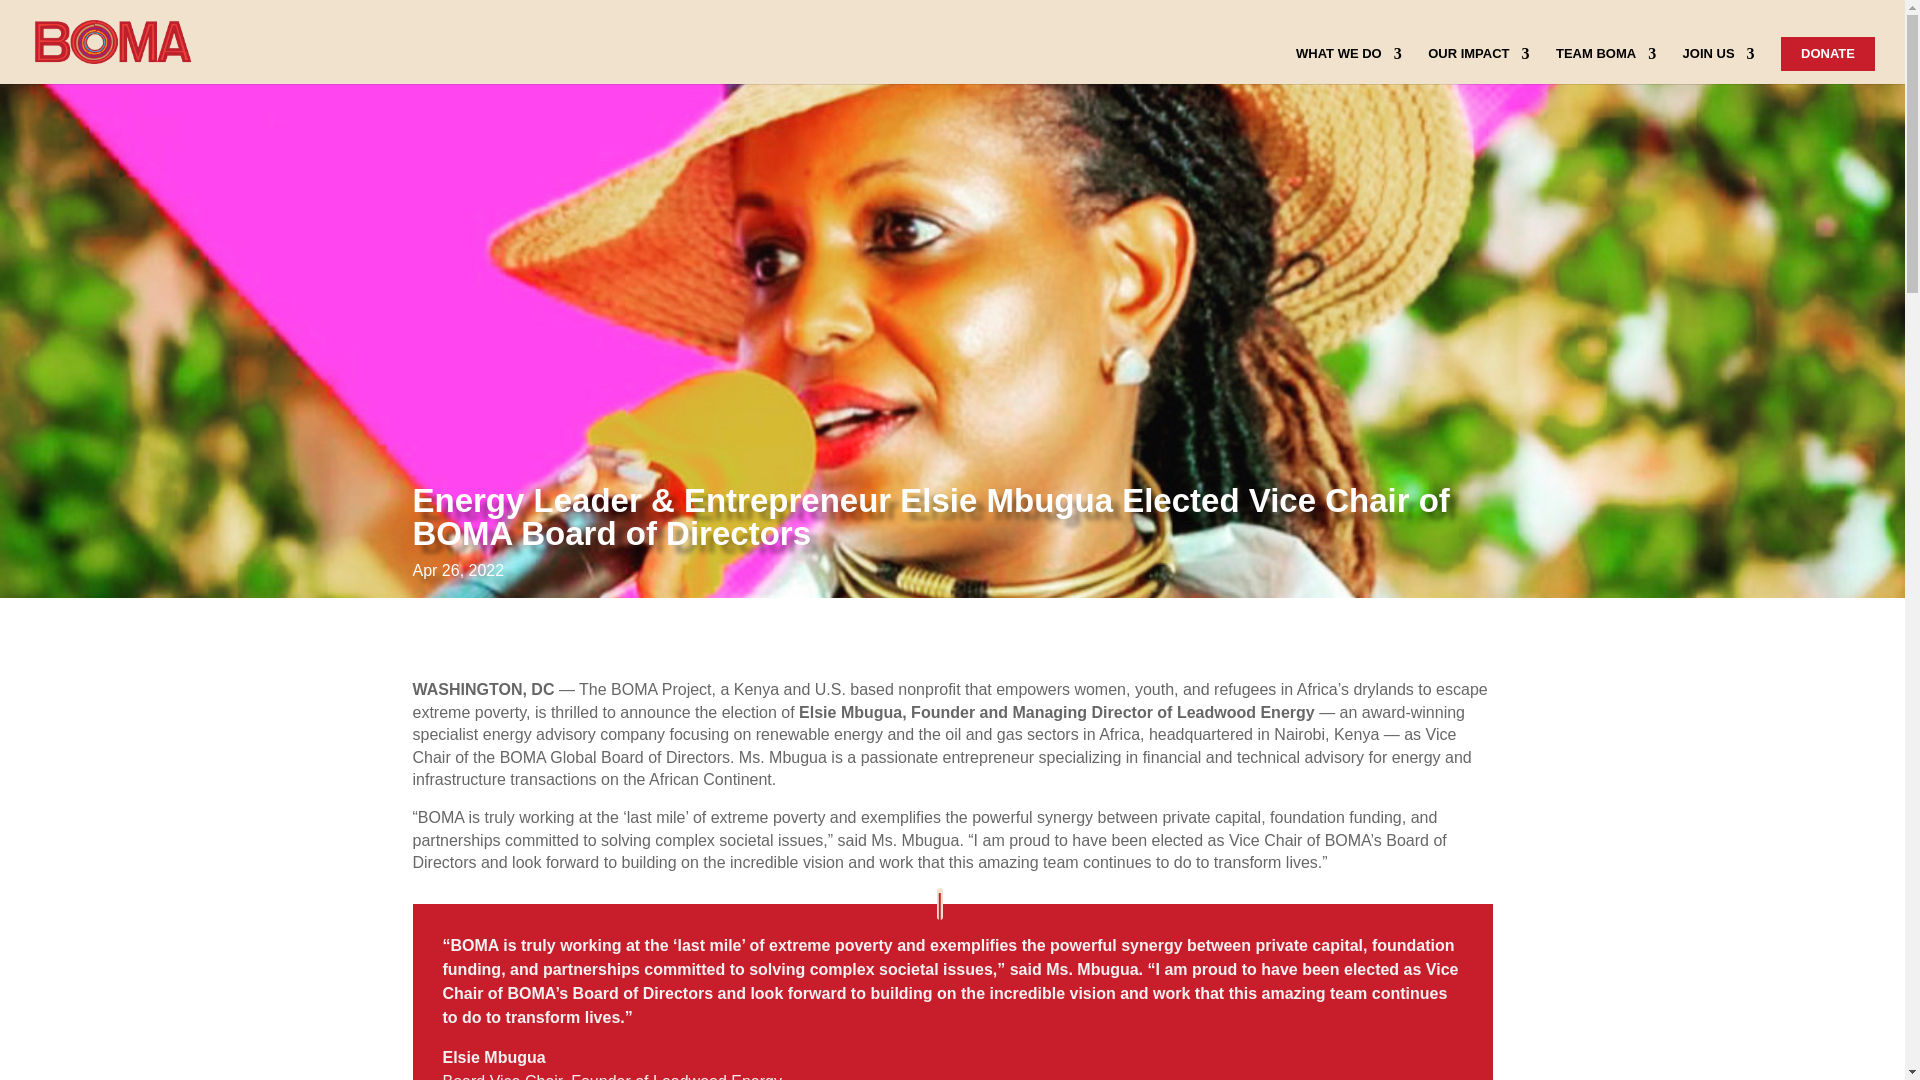 The width and height of the screenshot is (1920, 1080). I want to click on TEAM BOMA, so click(1605, 66).